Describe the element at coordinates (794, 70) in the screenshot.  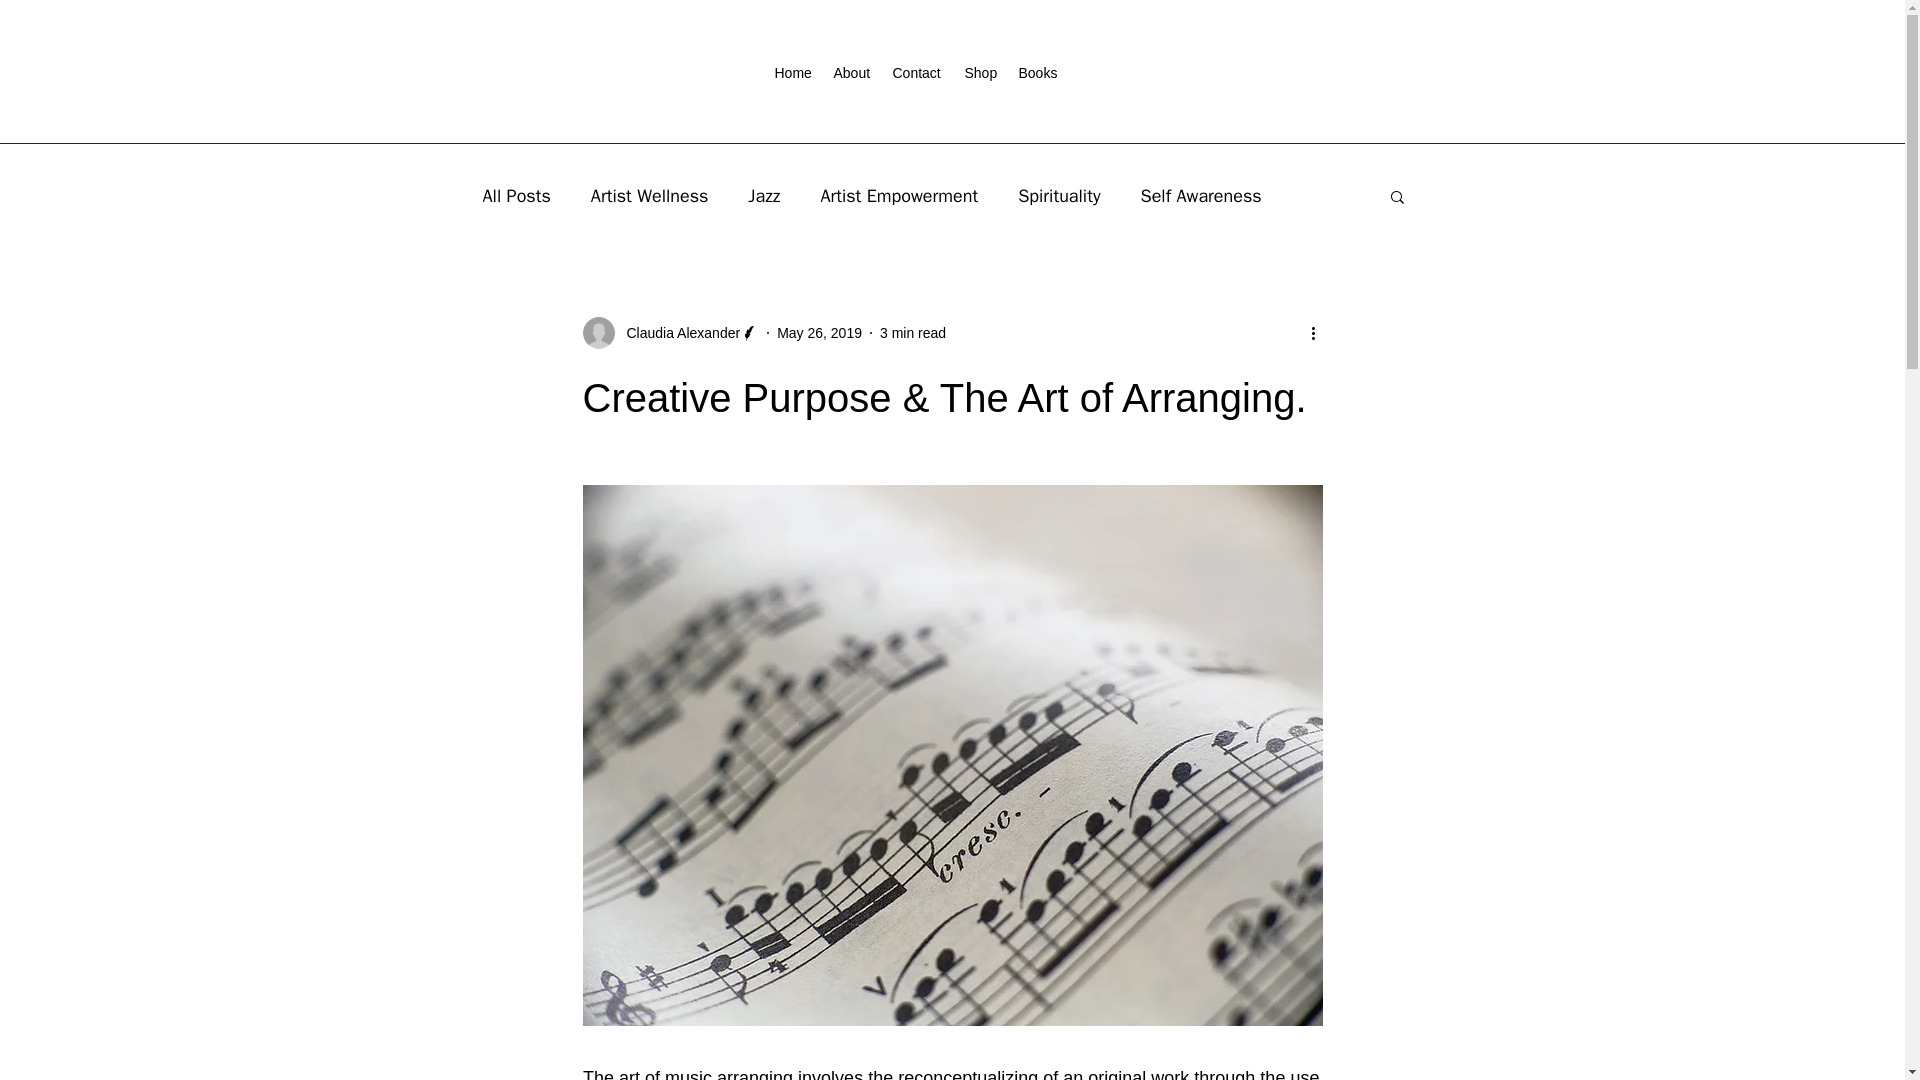
I see `Home` at that location.